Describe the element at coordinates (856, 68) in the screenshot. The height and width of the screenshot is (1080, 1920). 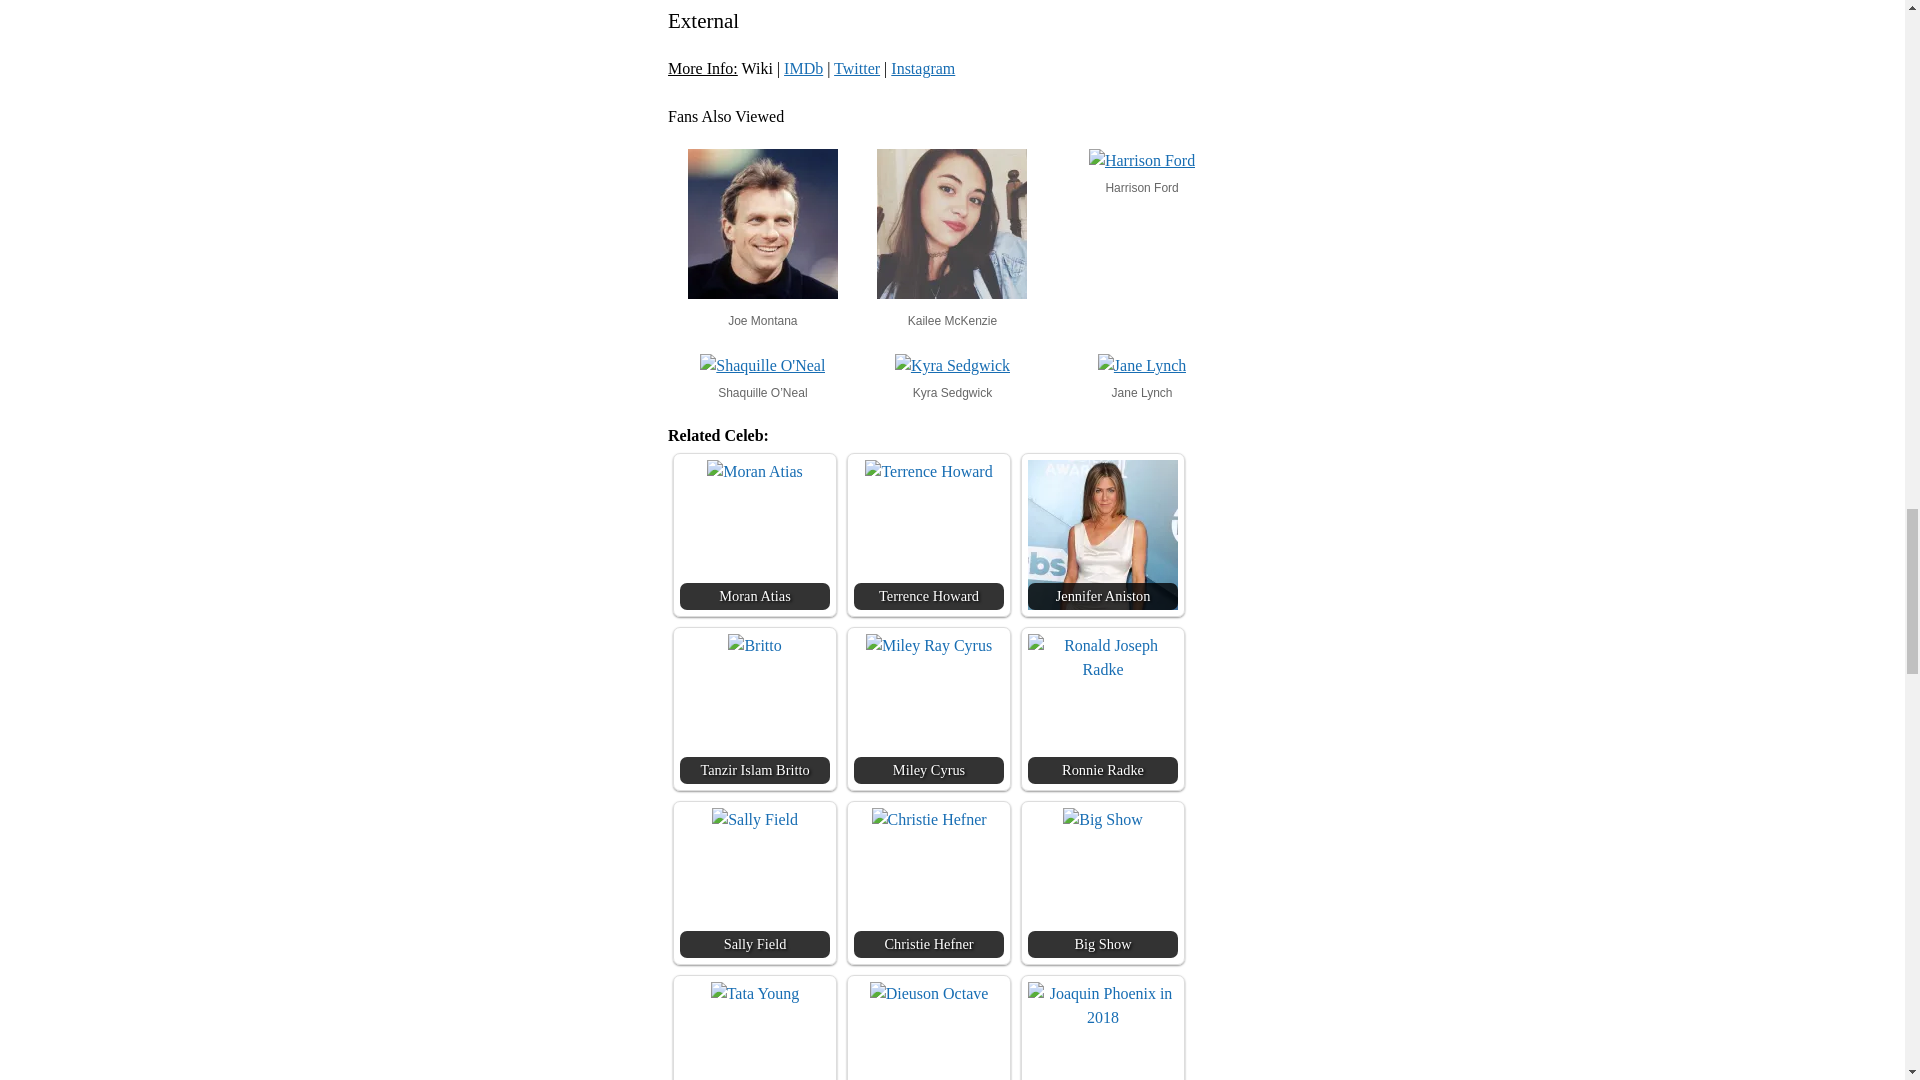
I see `Sarah Schreiber - Twitter` at that location.